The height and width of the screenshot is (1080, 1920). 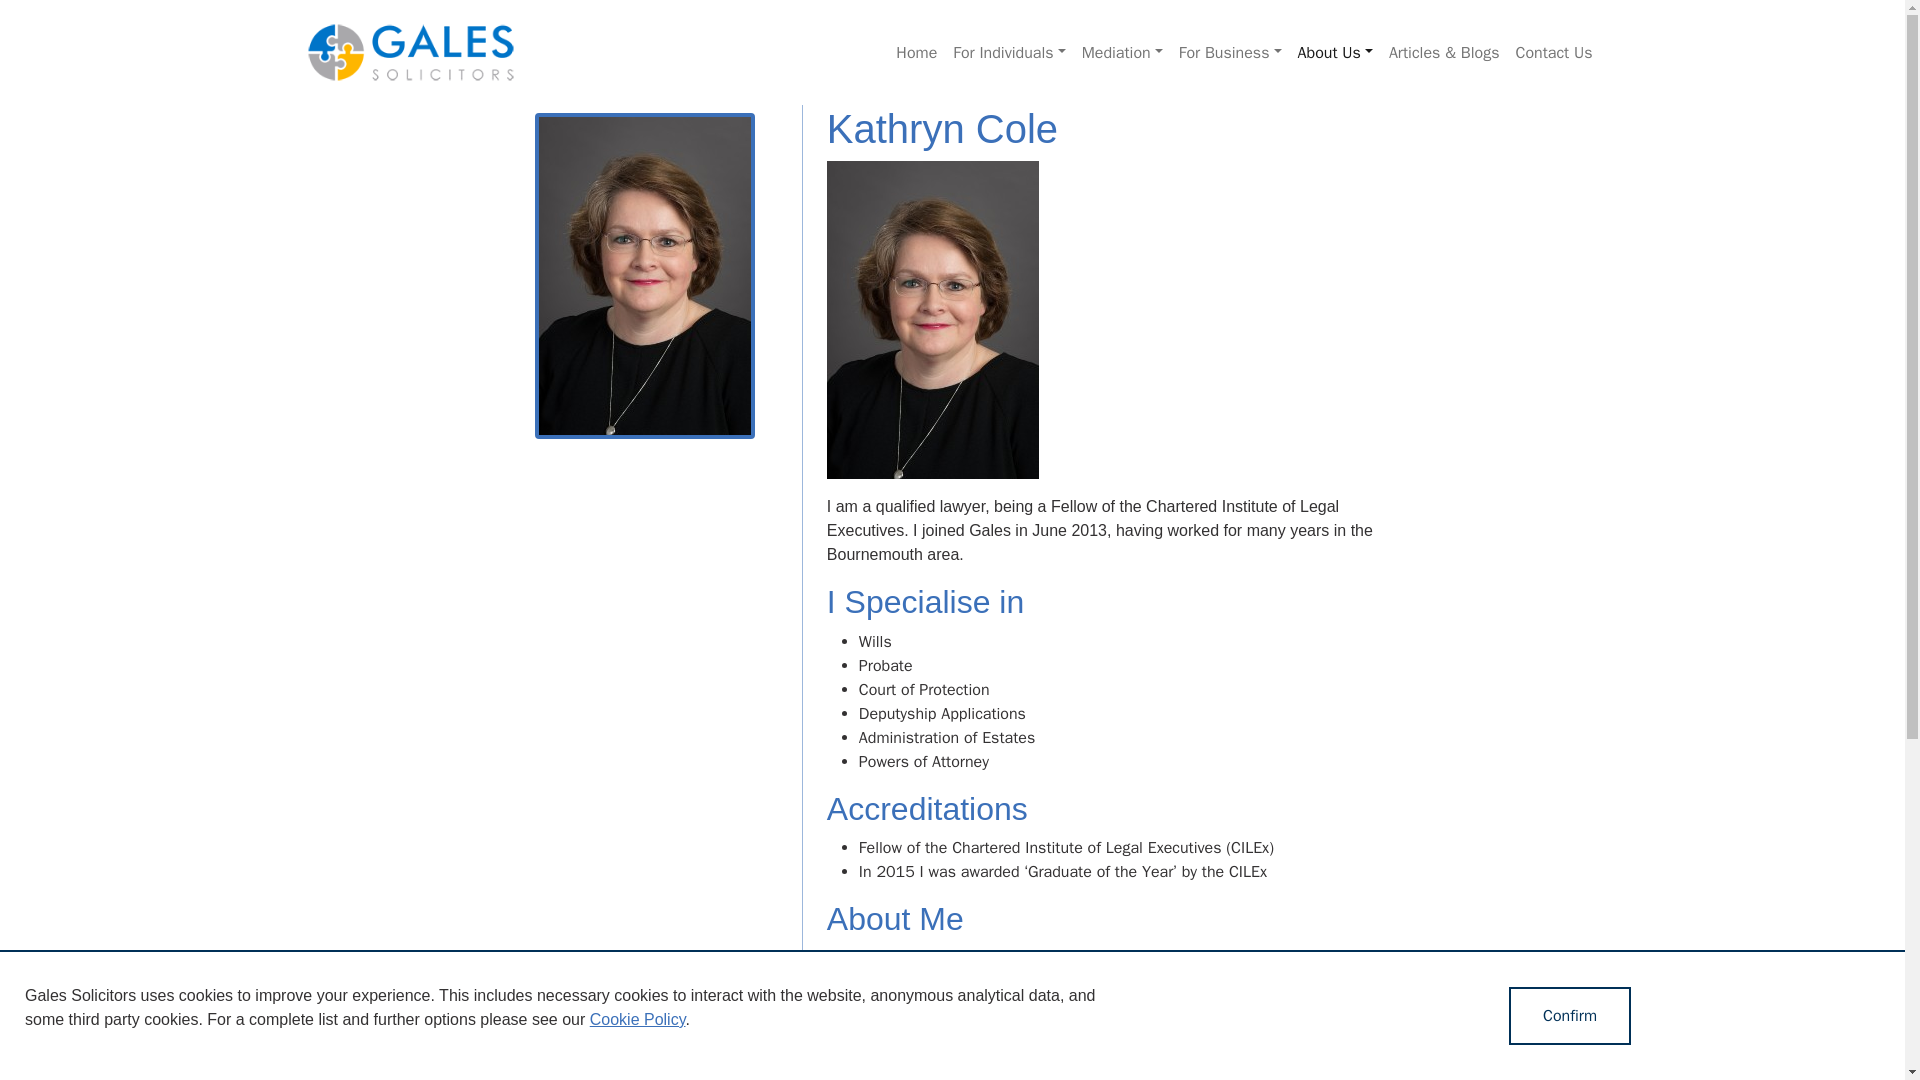 What do you see at coordinates (1008, 53) in the screenshot?
I see `For Individuals` at bounding box center [1008, 53].